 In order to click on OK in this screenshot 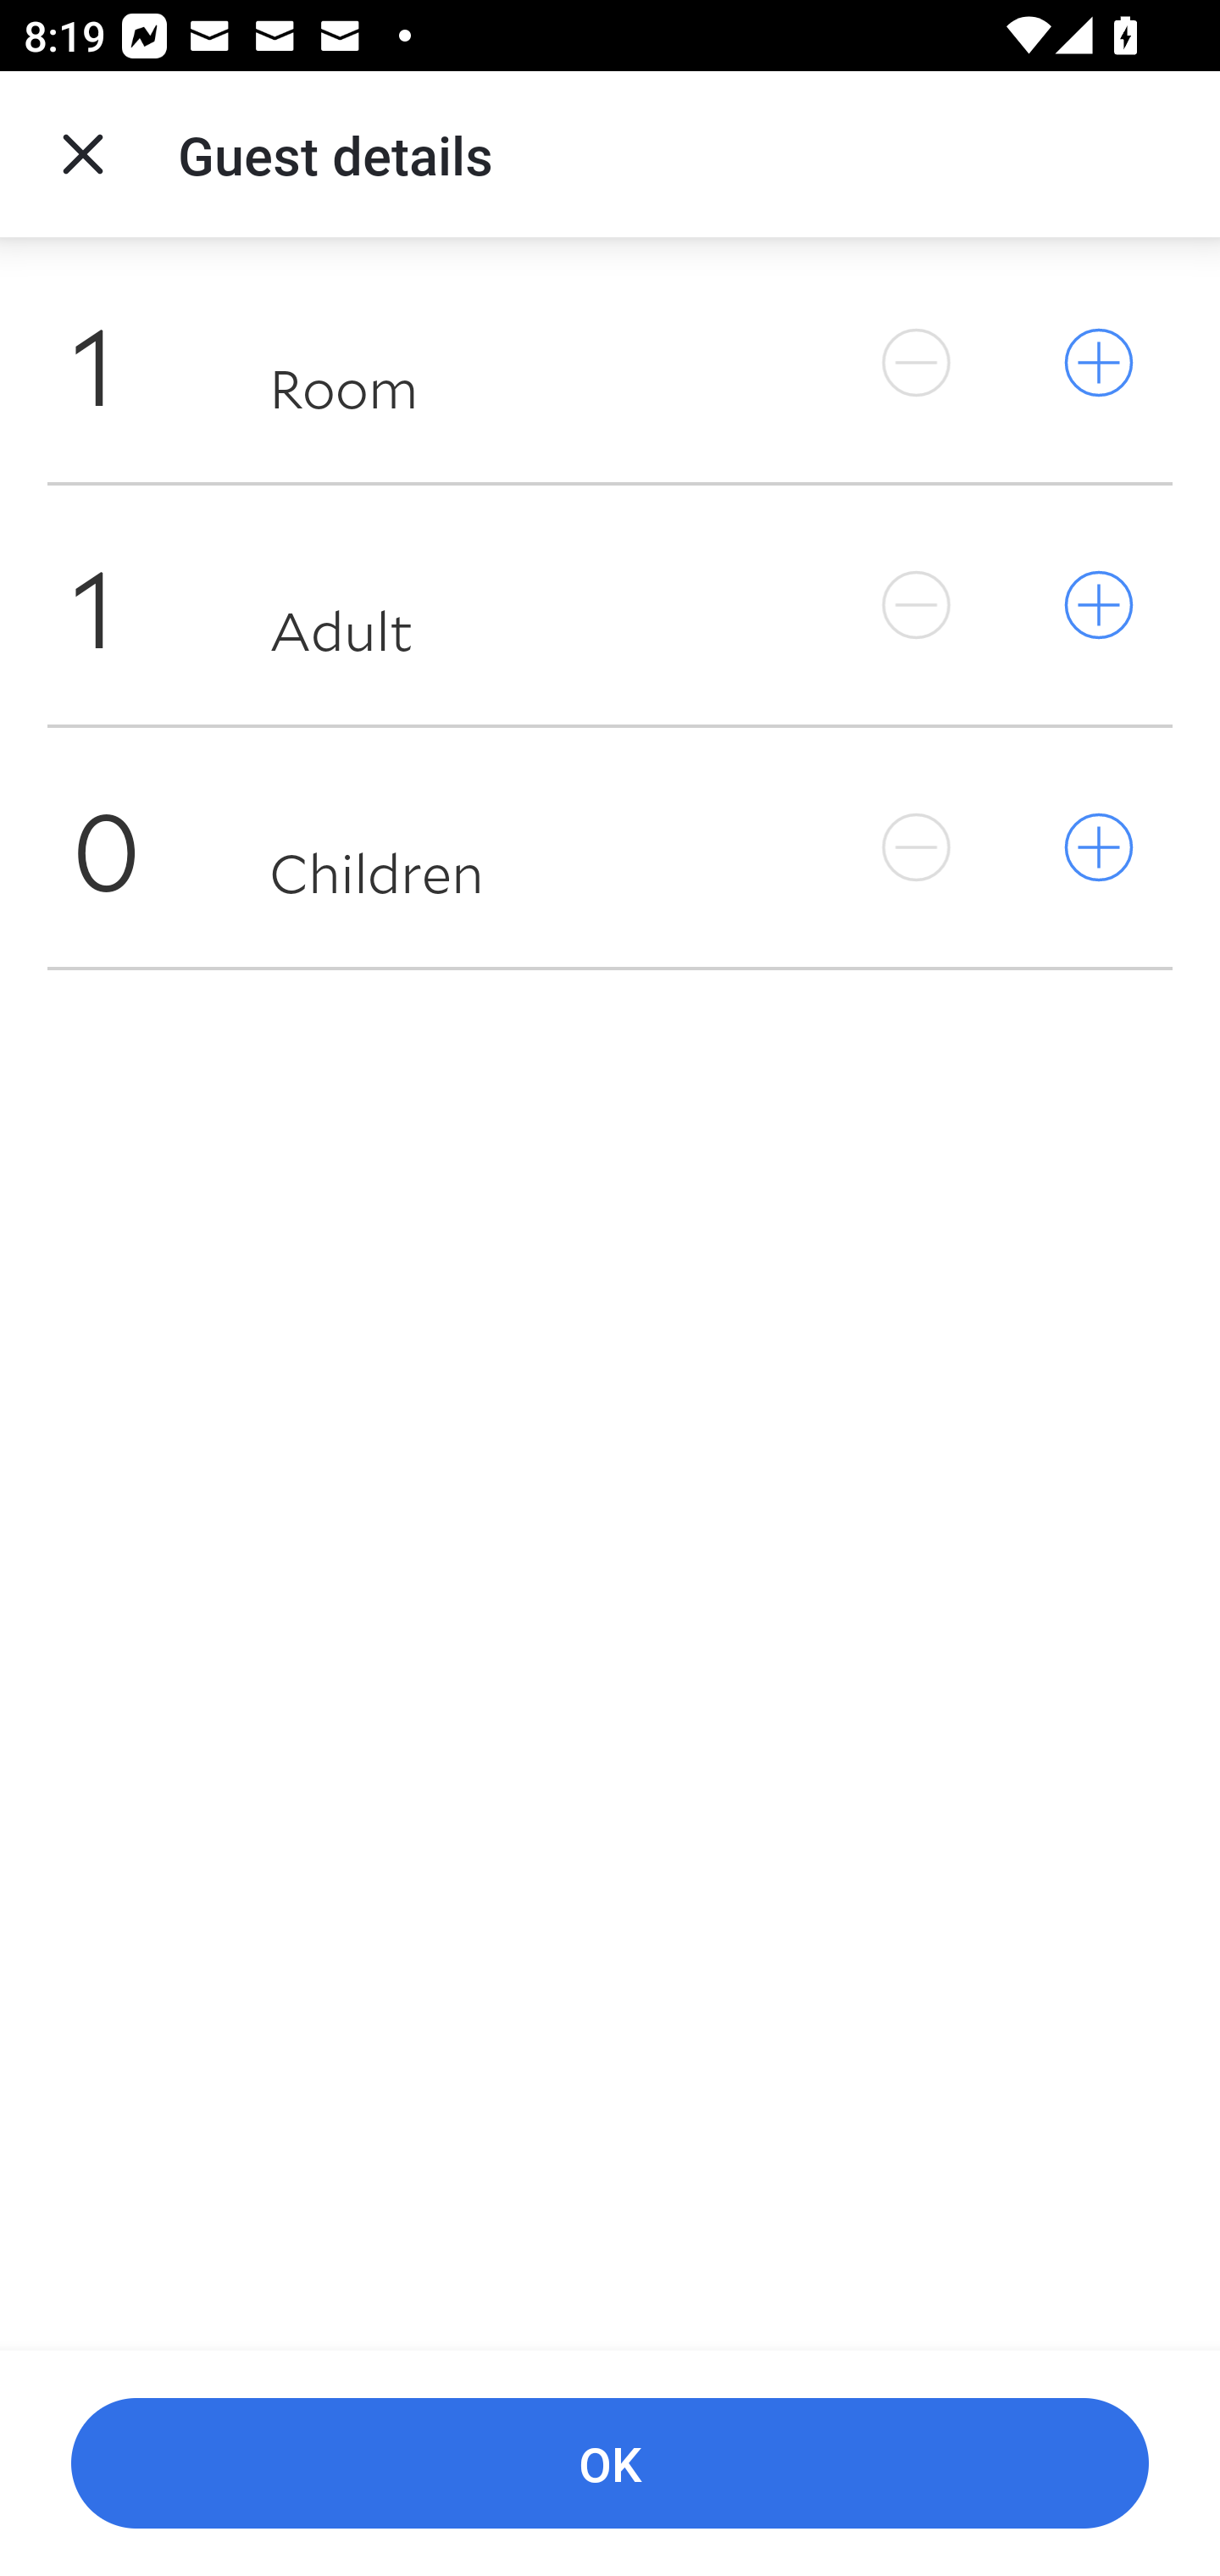, I will do `click(610, 2464)`.